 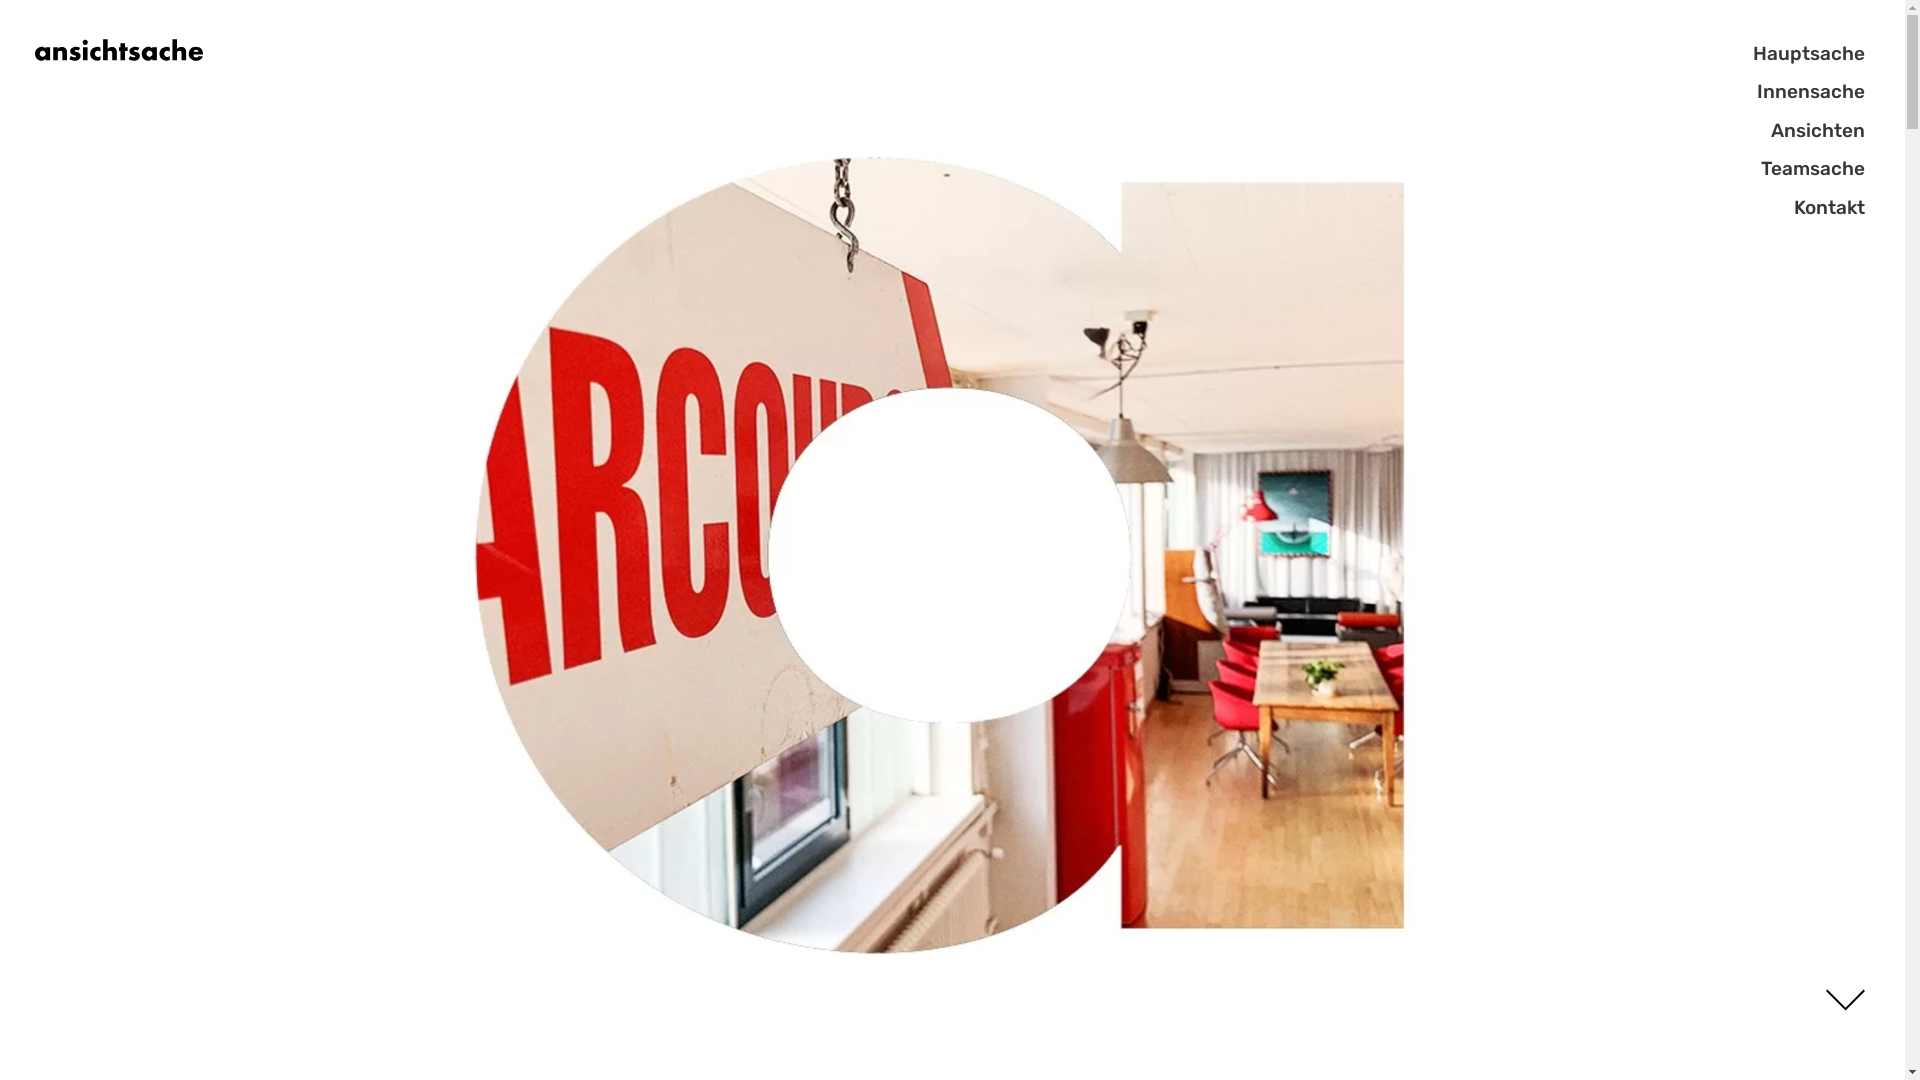 What do you see at coordinates (1824, 92) in the screenshot?
I see `Innensache` at bounding box center [1824, 92].